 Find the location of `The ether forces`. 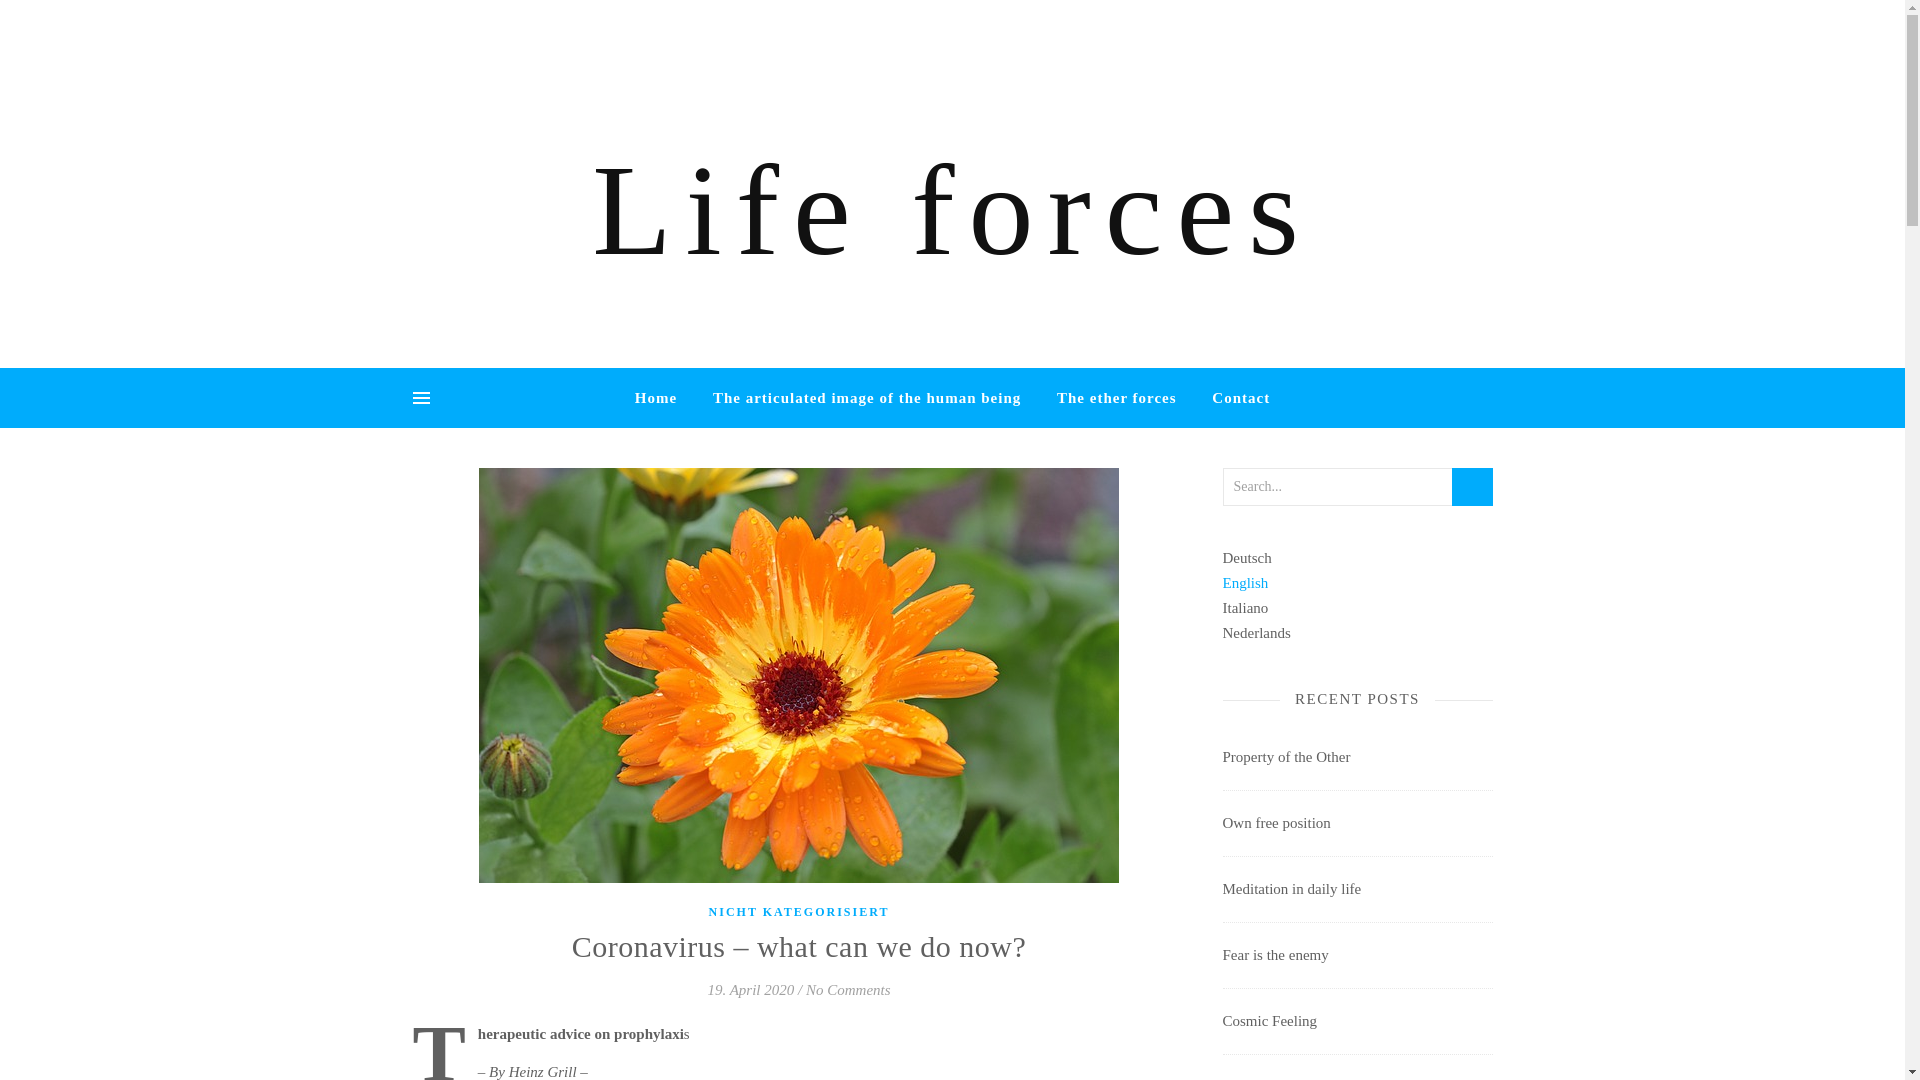

The ether forces is located at coordinates (1116, 398).